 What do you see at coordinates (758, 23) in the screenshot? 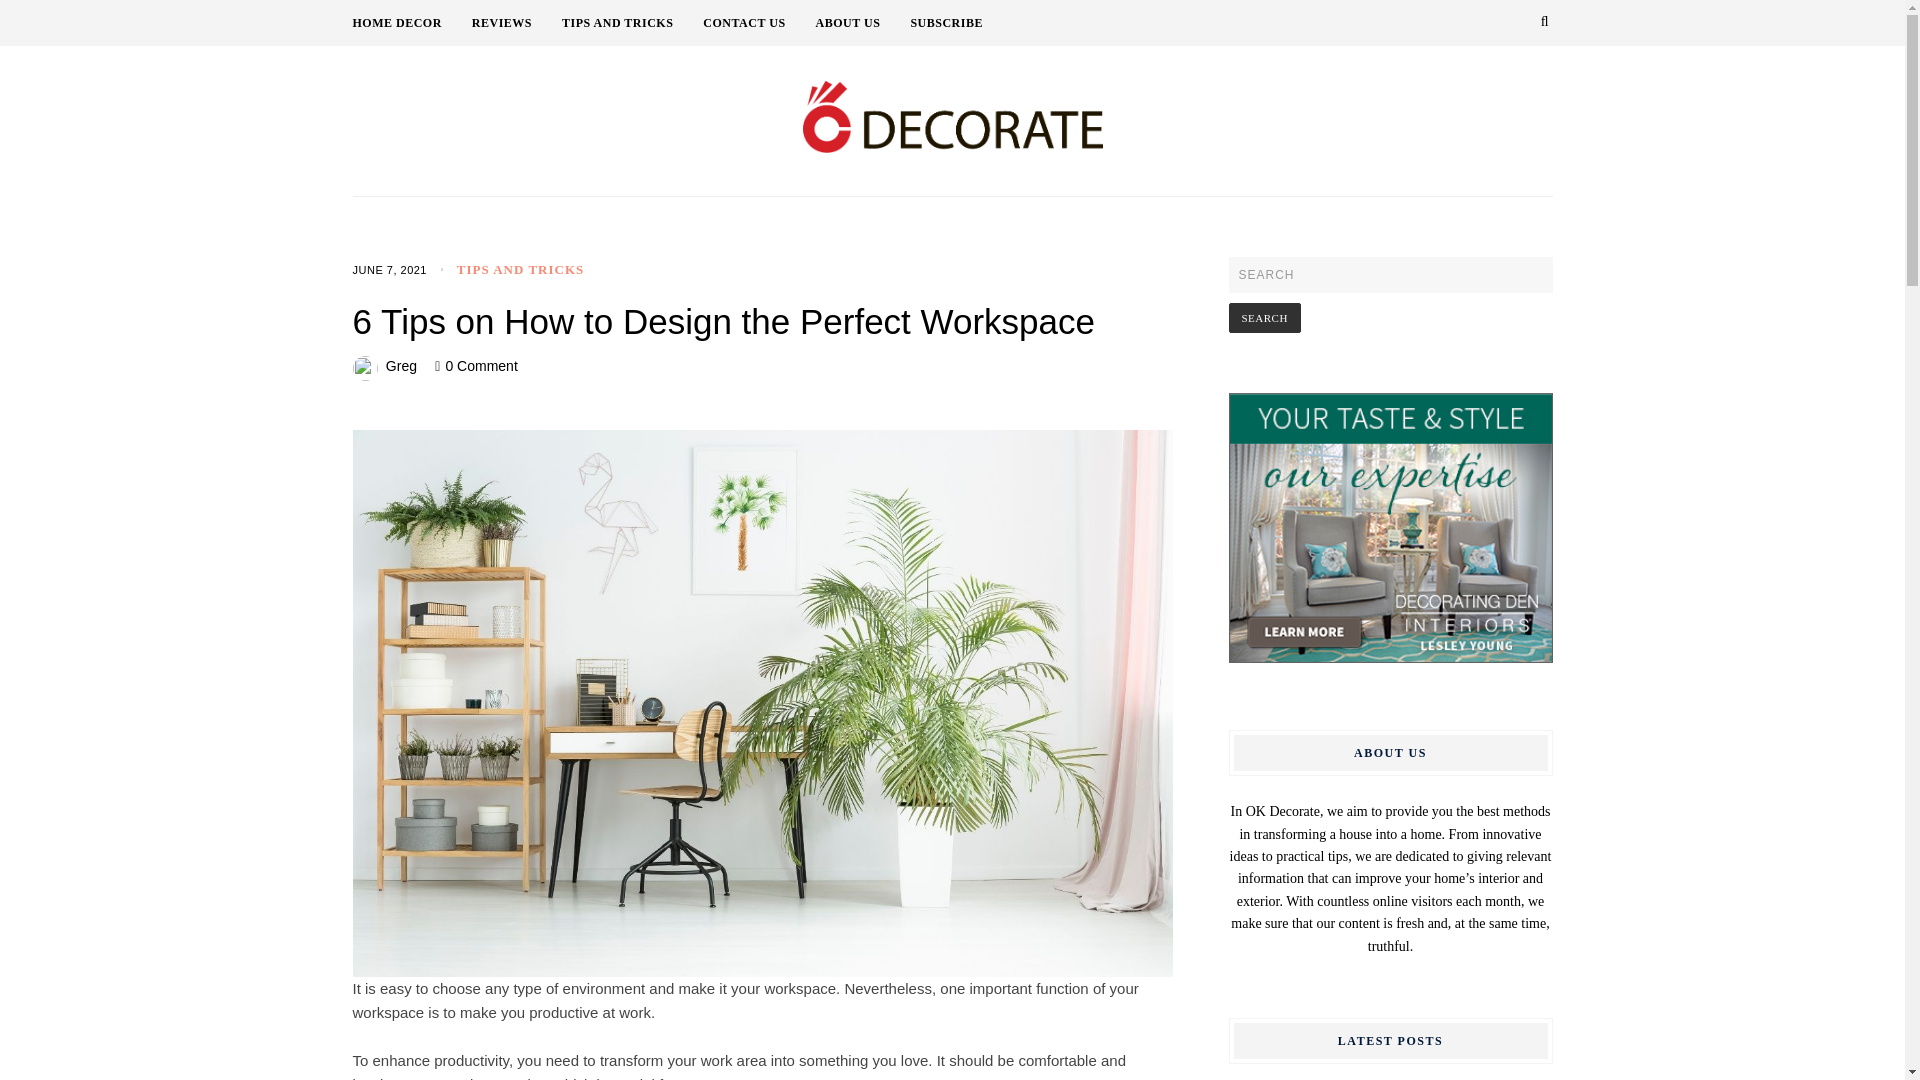
I see `CONTACT US` at bounding box center [758, 23].